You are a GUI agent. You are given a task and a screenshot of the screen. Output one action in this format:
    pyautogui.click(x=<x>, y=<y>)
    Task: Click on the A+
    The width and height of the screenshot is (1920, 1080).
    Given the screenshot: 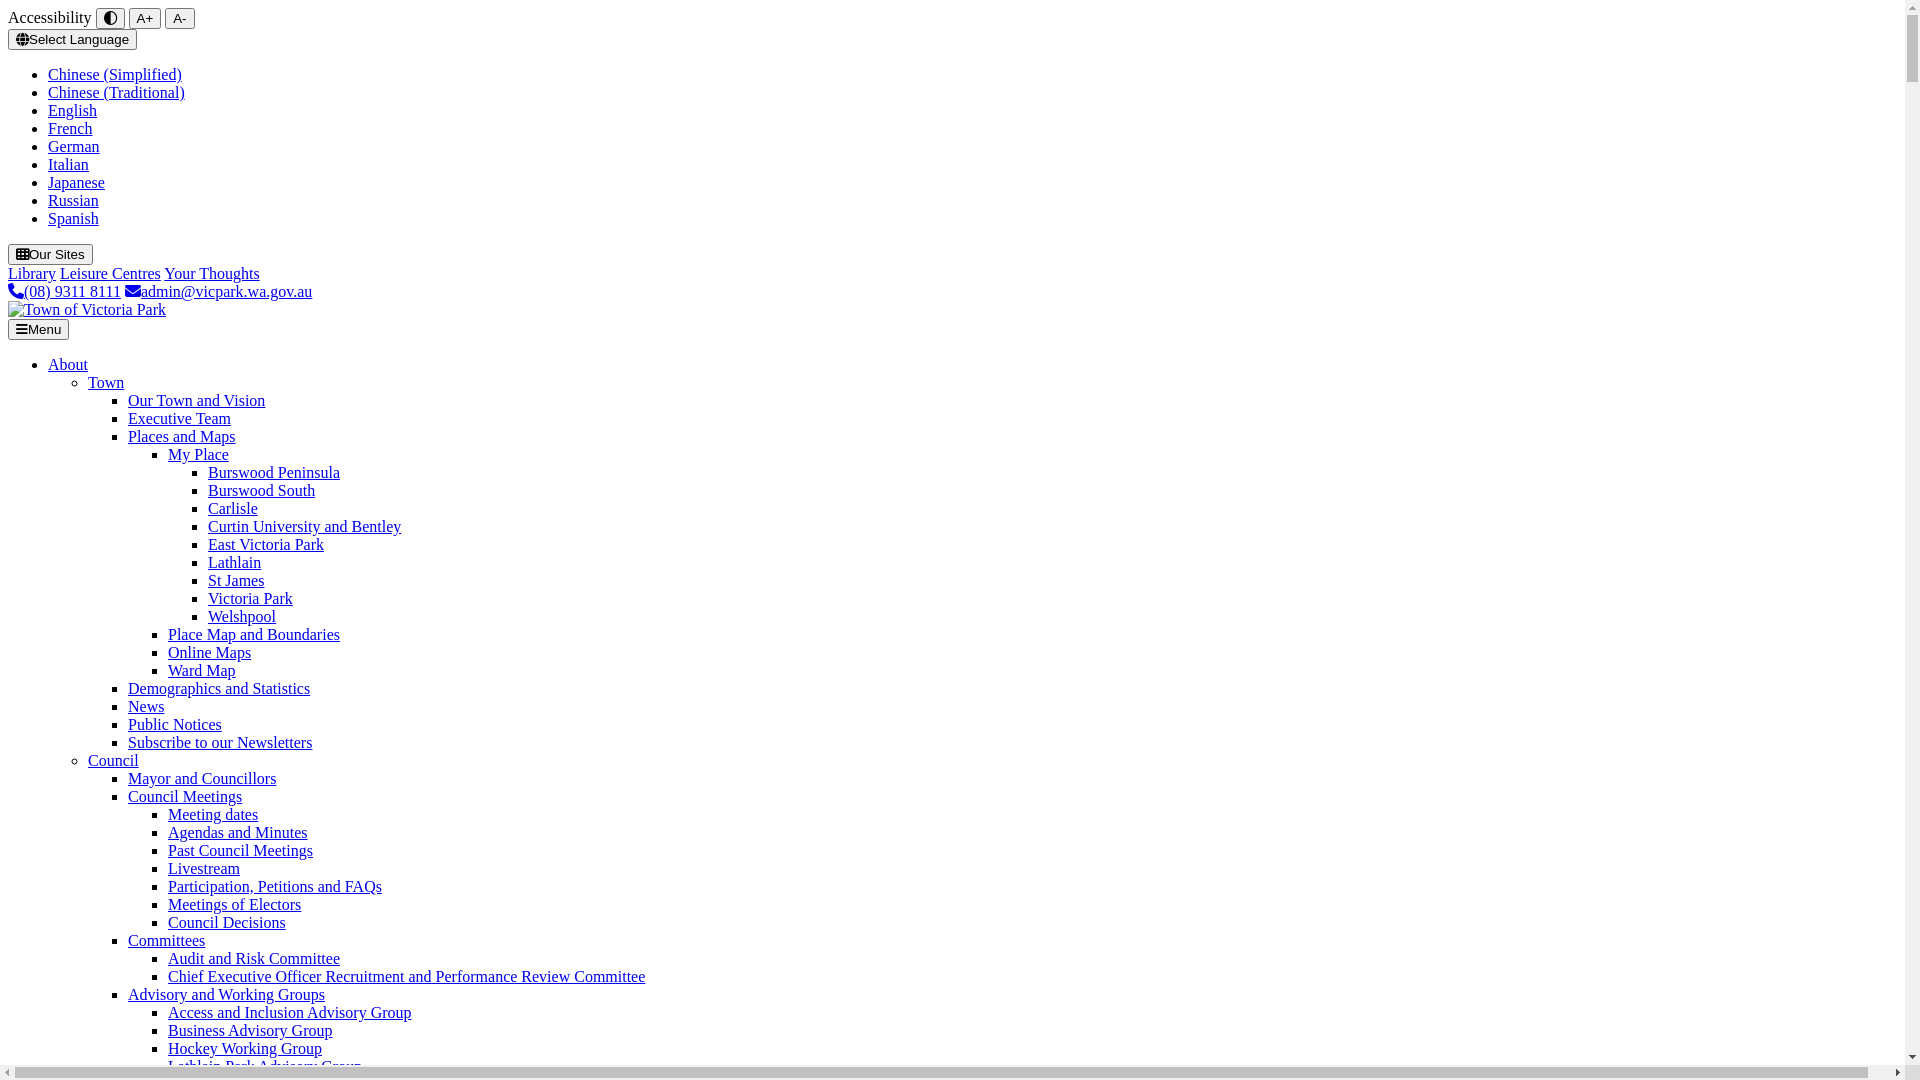 What is the action you would take?
    pyautogui.click(x=146, y=18)
    